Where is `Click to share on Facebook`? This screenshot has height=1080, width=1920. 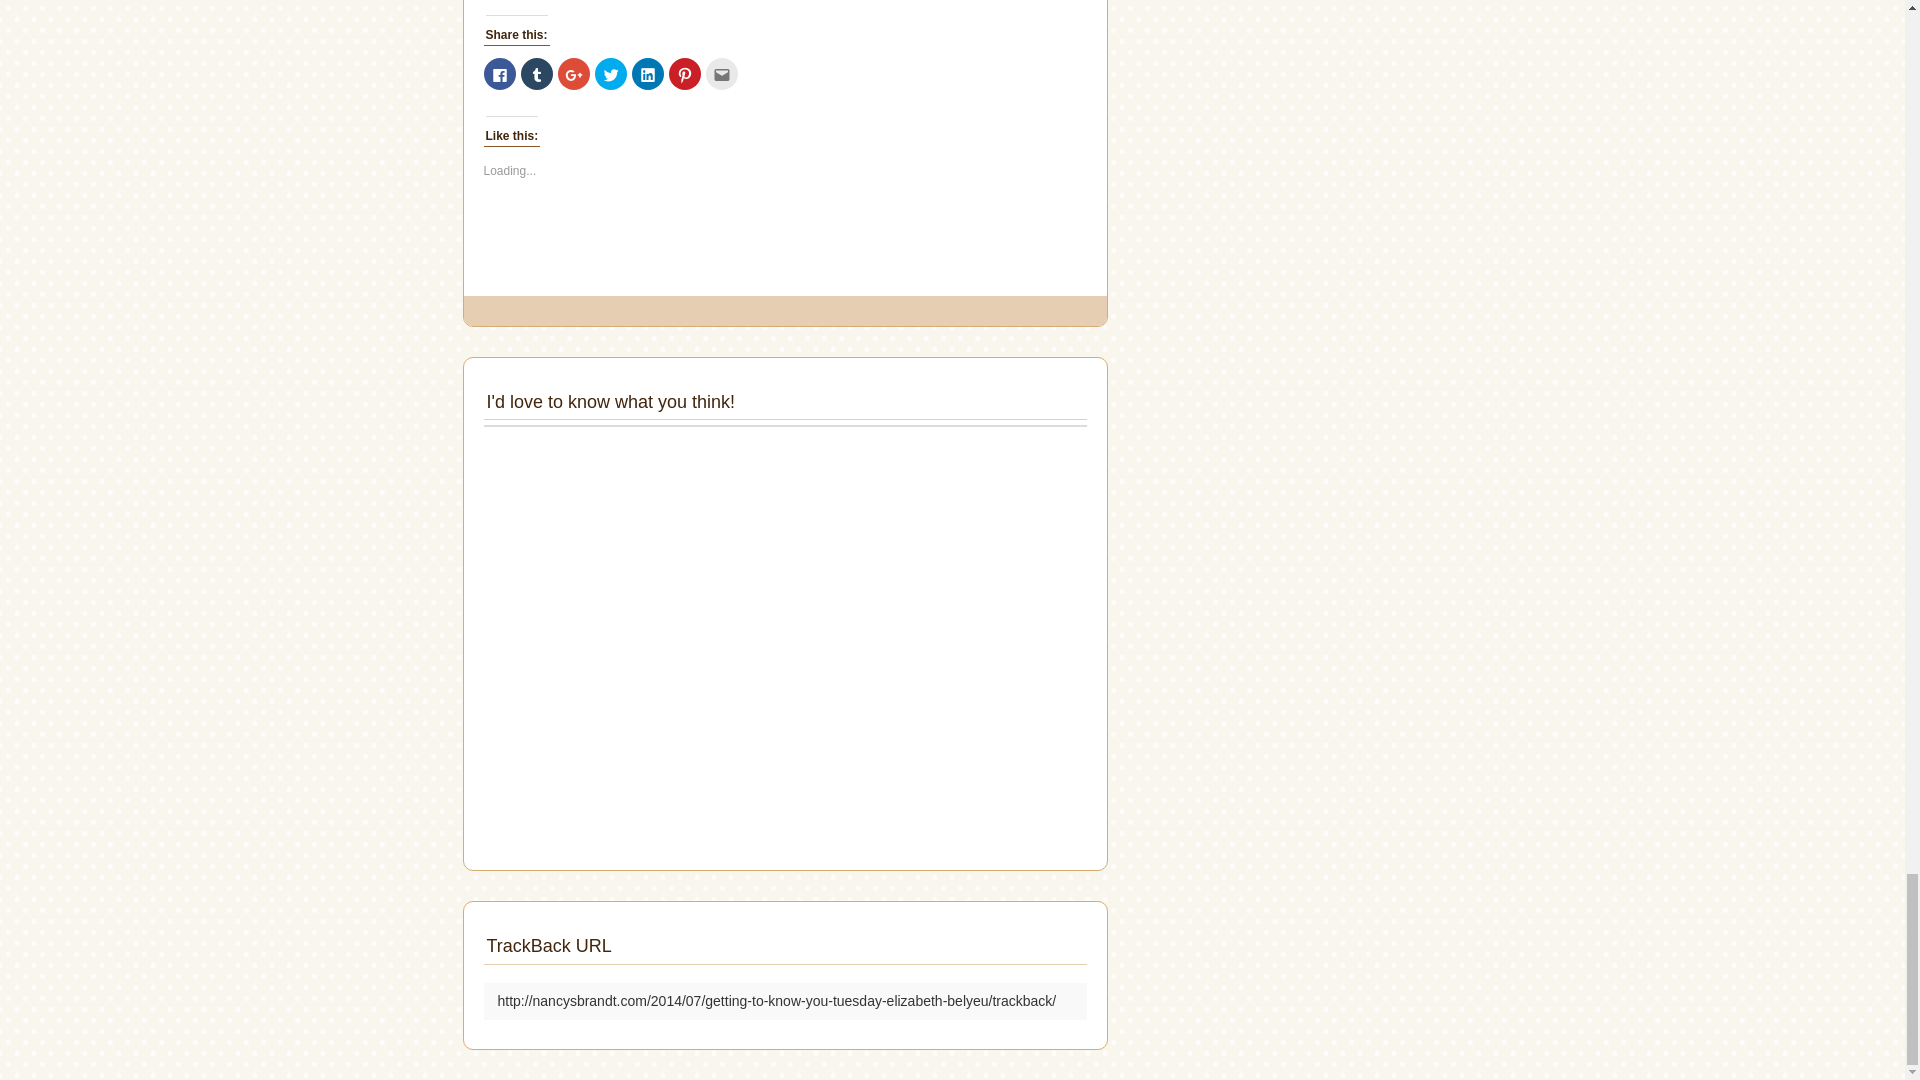
Click to share on Facebook is located at coordinates (500, 74).